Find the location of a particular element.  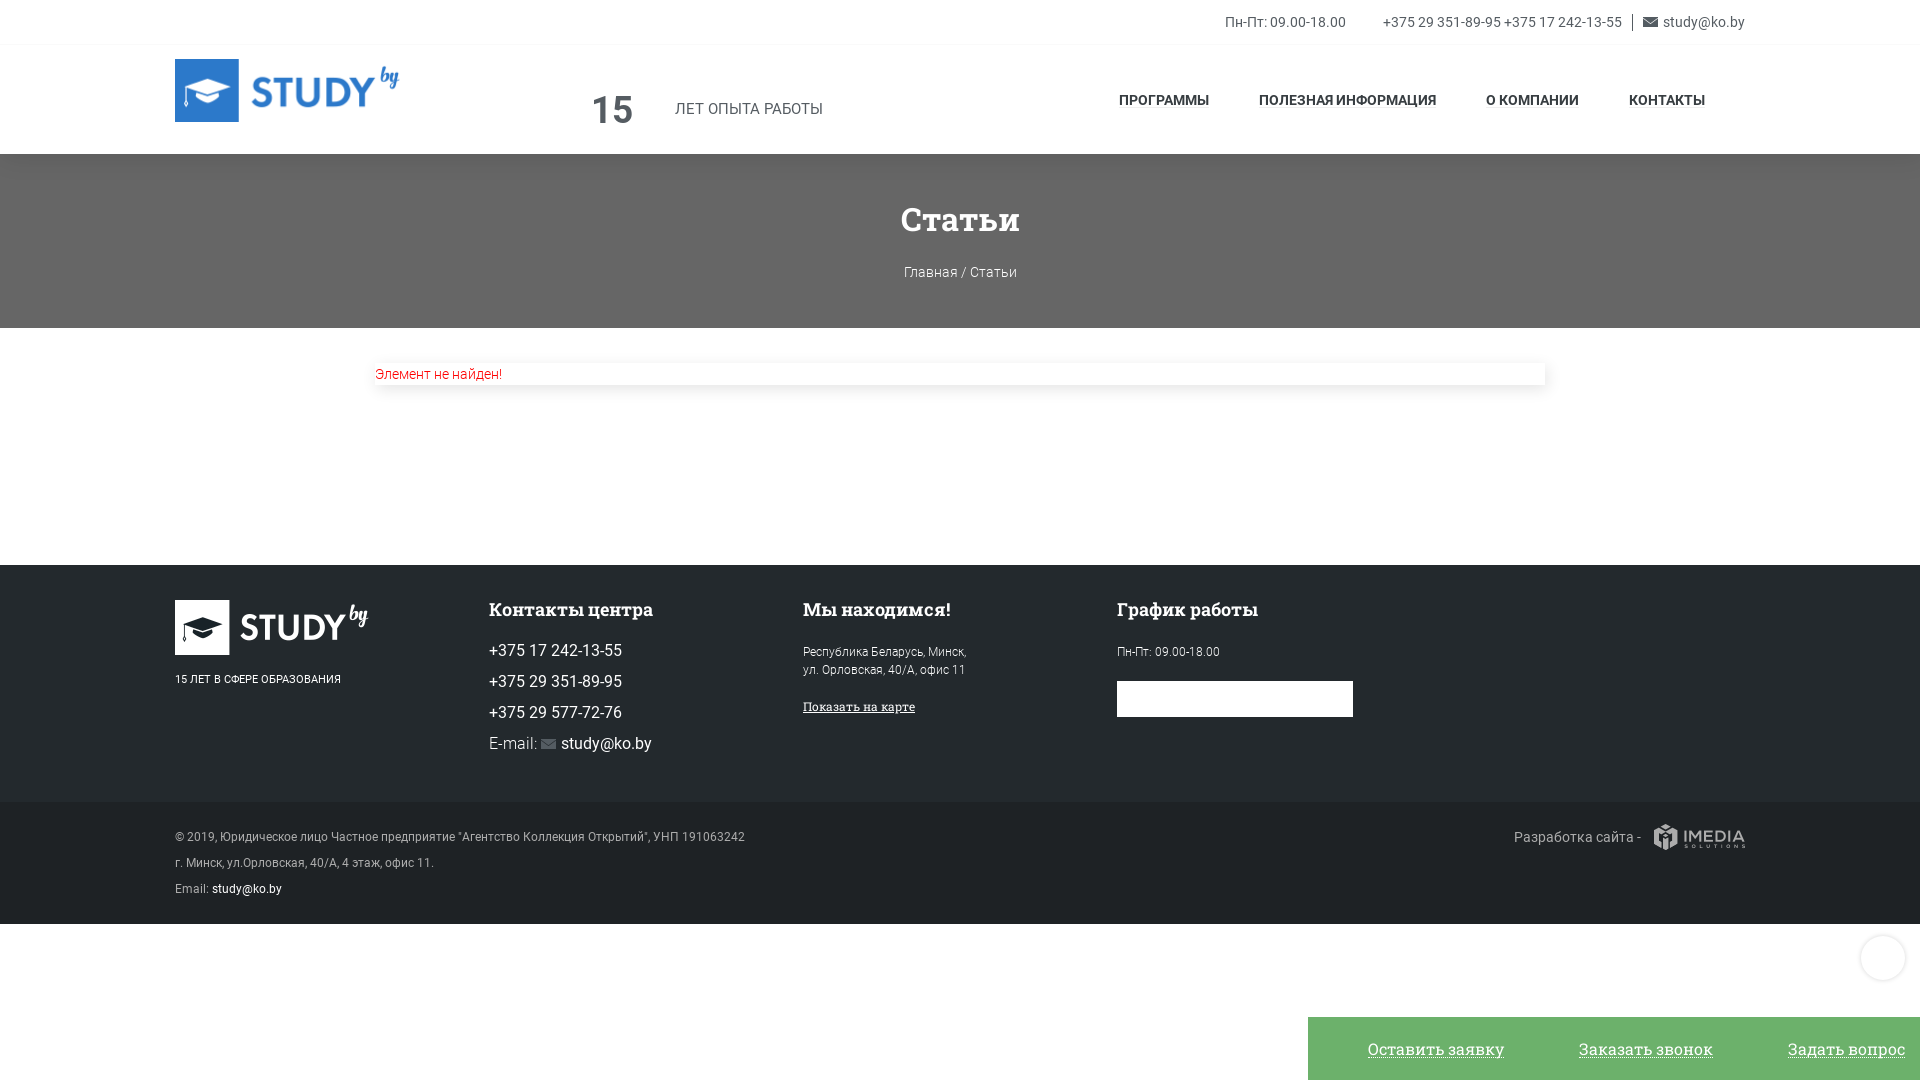

study@ko.by is located at coordinates (596, 744).